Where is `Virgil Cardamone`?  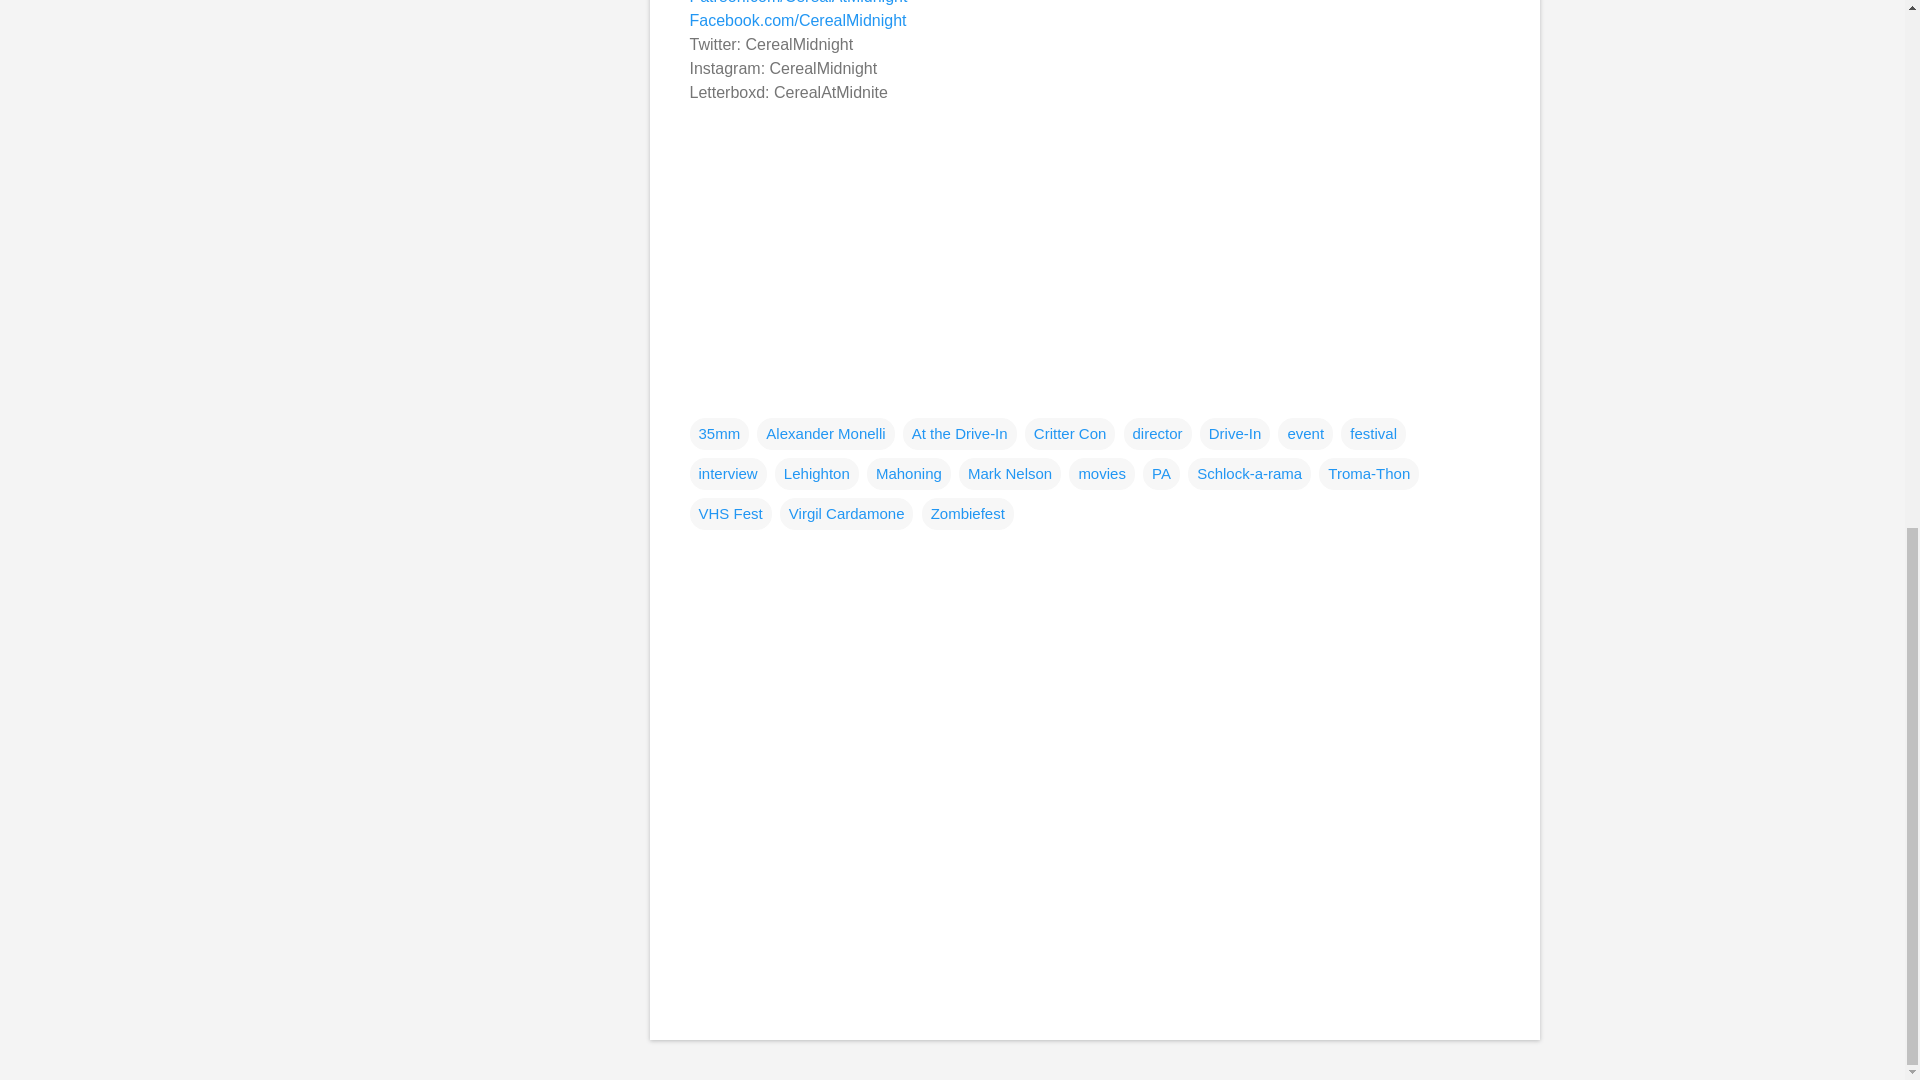
Virgil Cardamone is located at coordinates (846, 514).